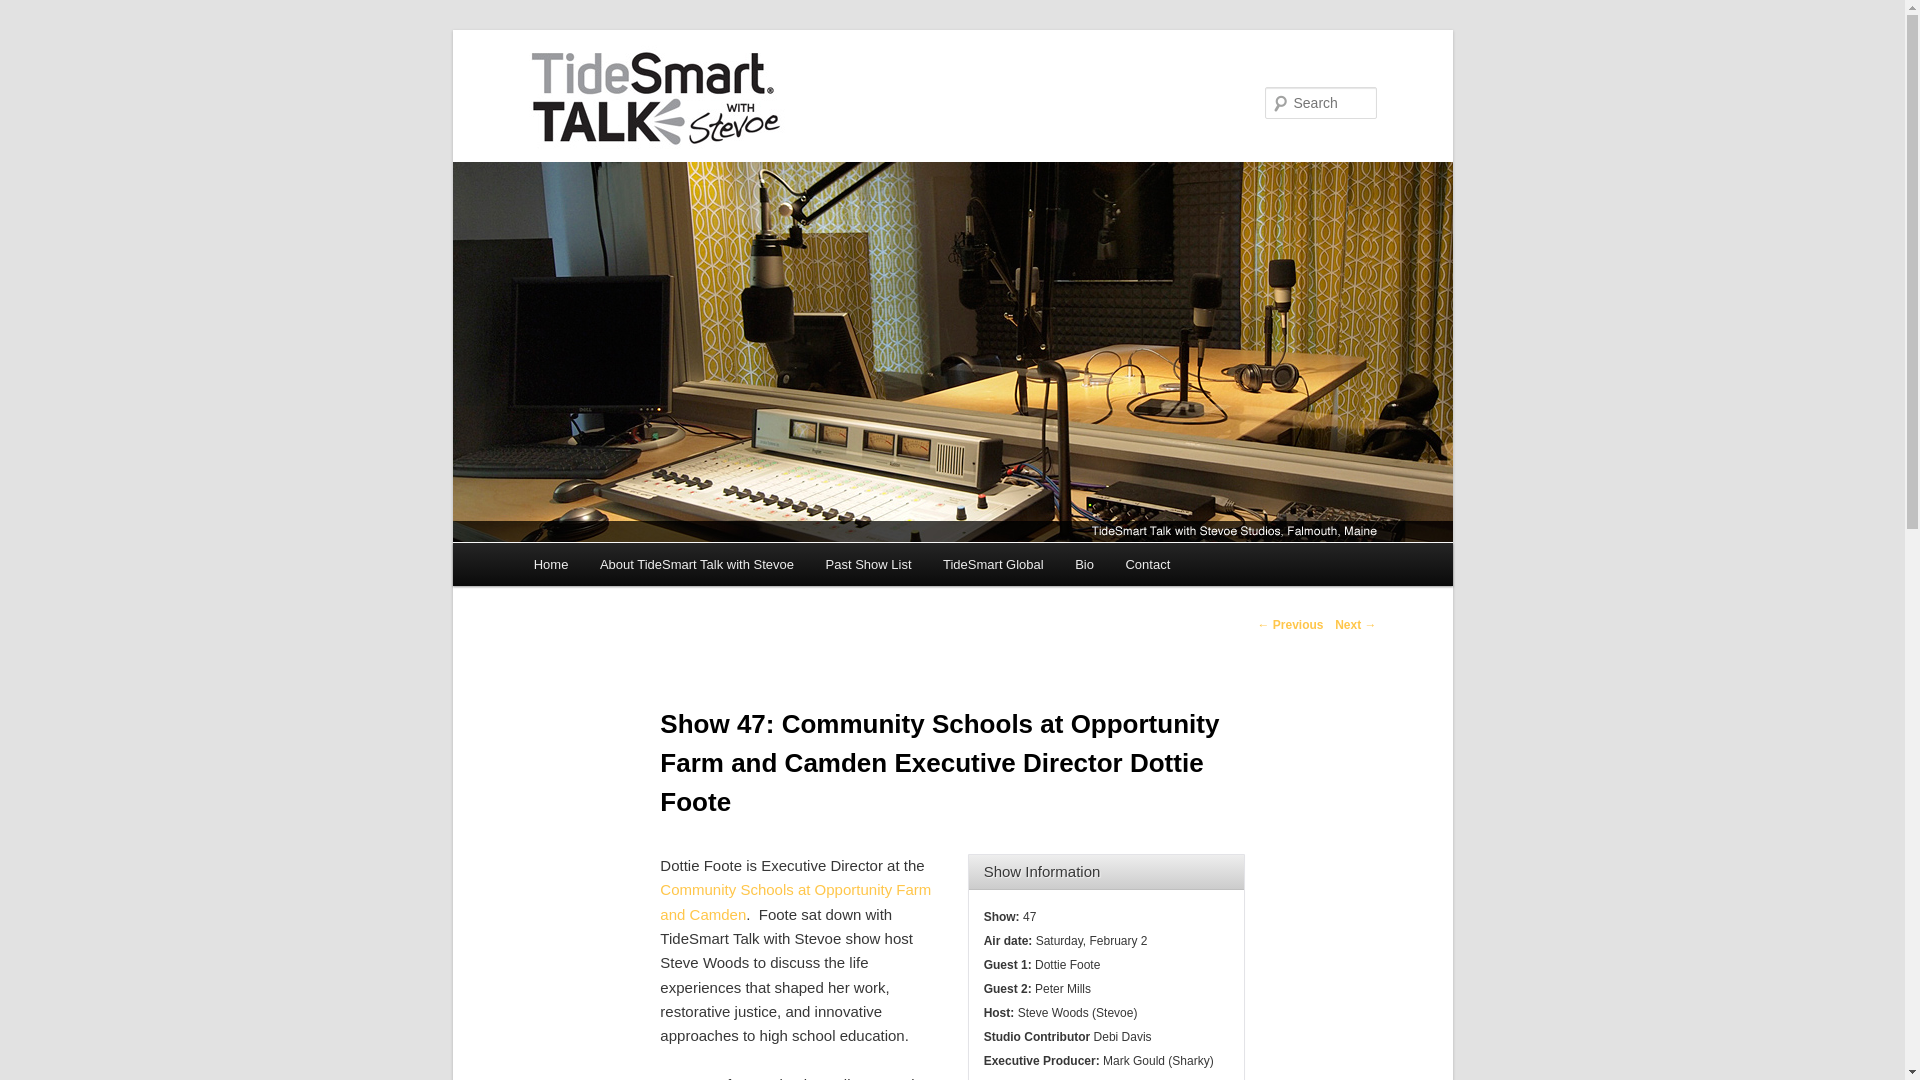  What do you see at coordinates (696, 564) in the screenshot?
I see `About TideSmart Talk with Stevoe` at bounding box center [696, 564].